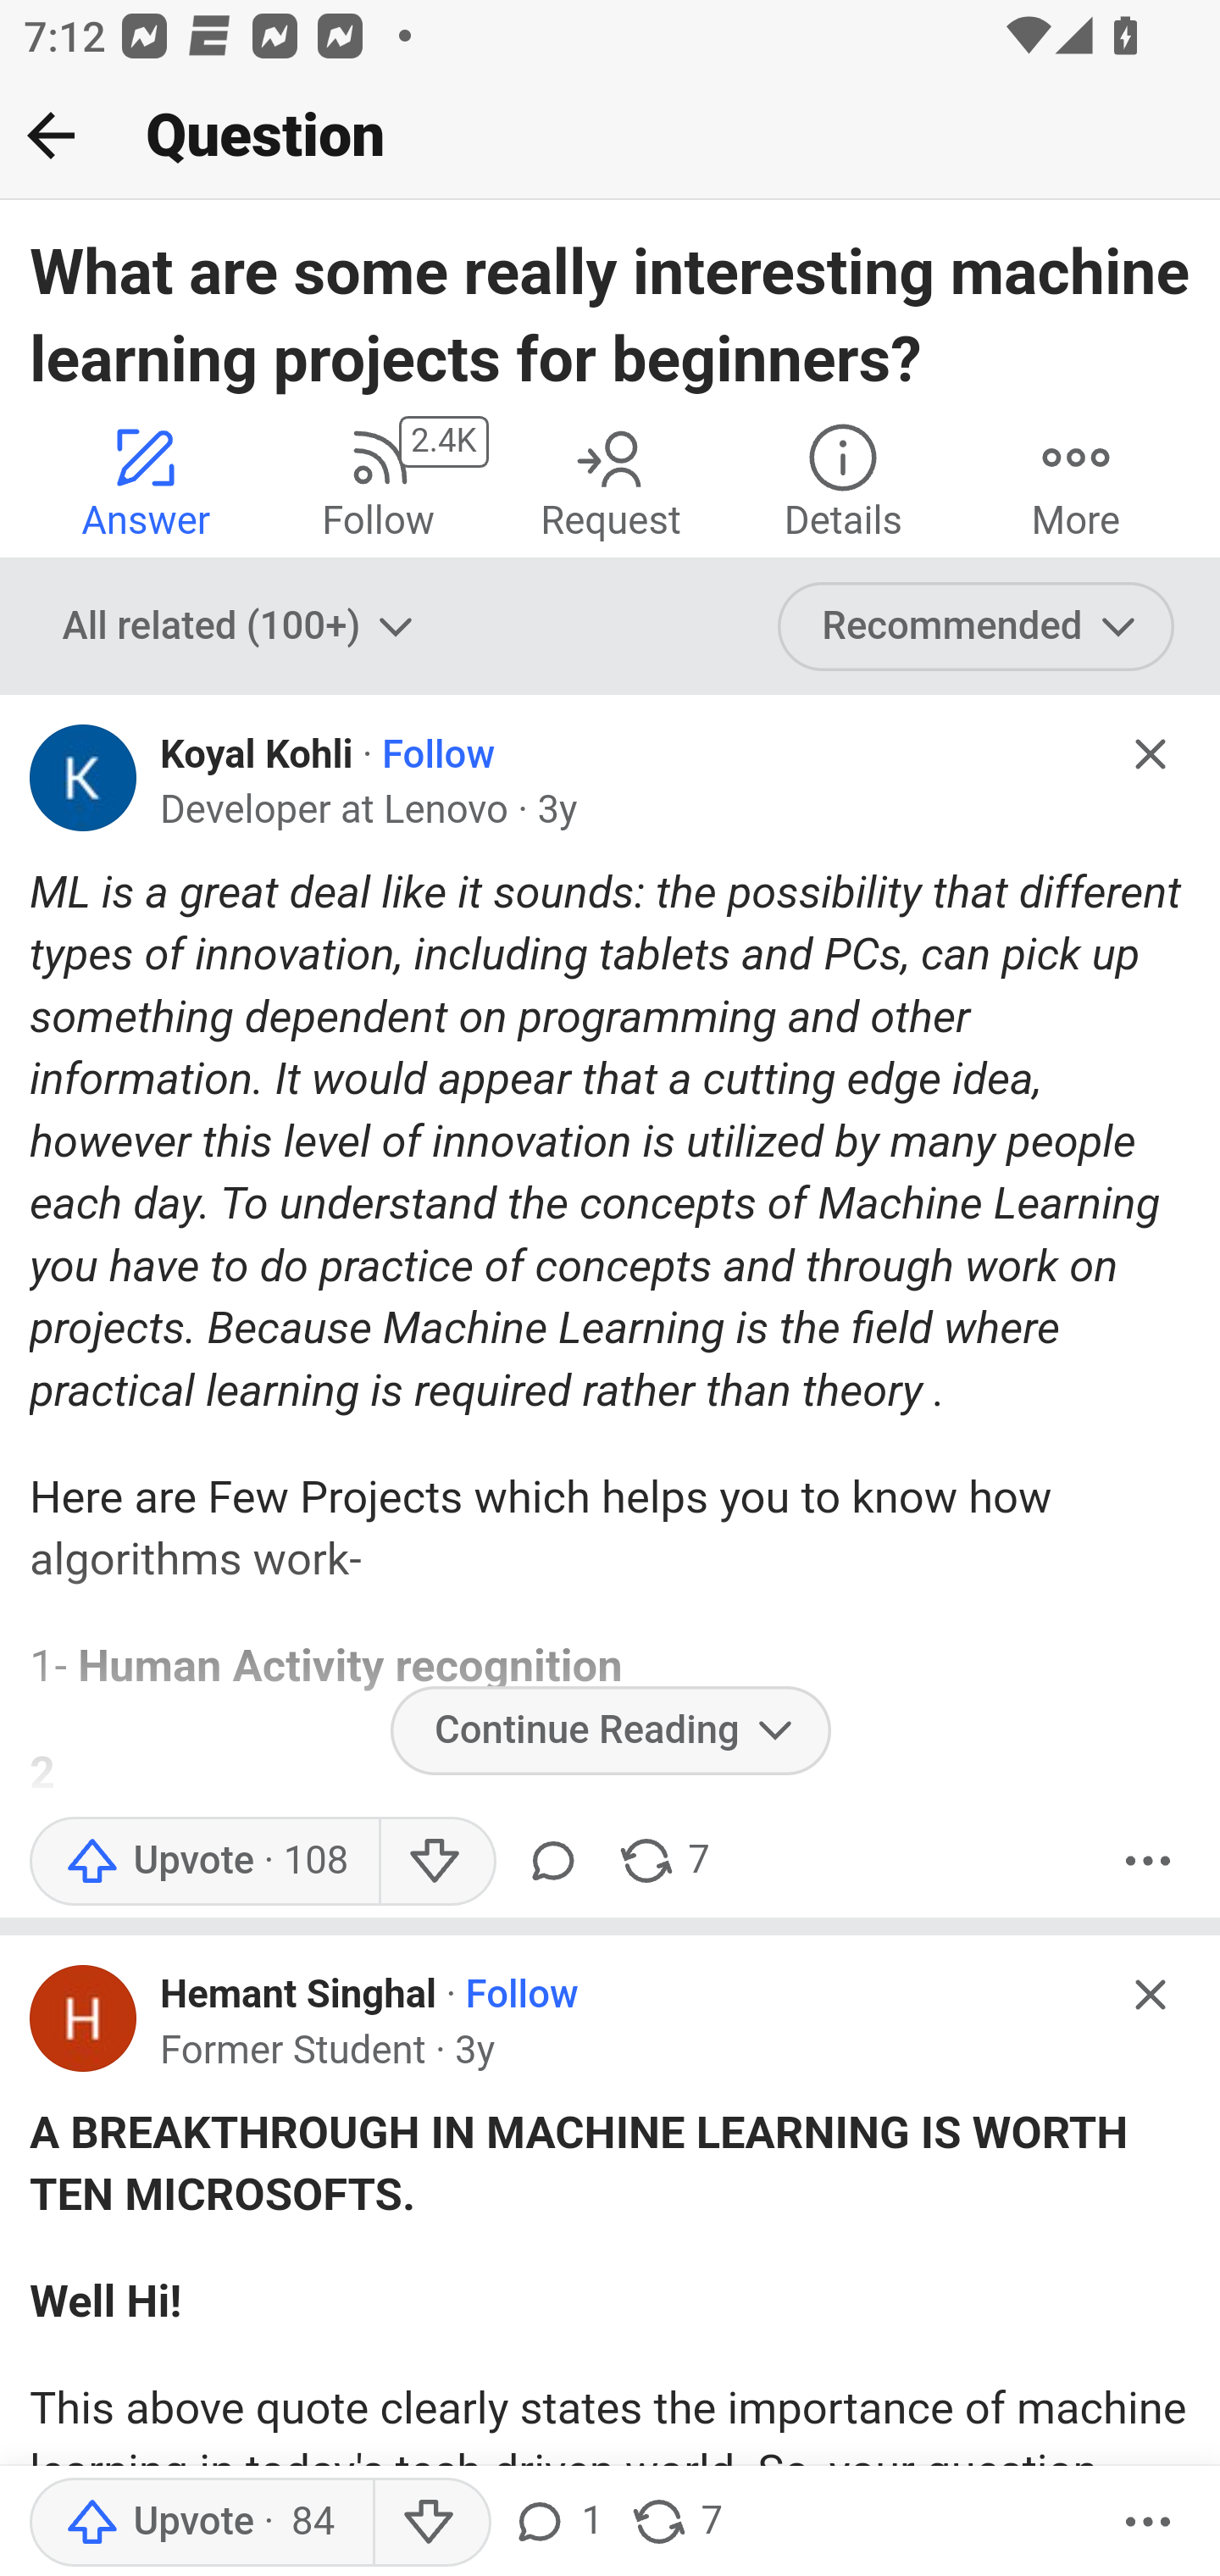 The width and height of the screenshot is (1220, 2576). Describe the element at coordinates (299, 1996) in the screenshot. I see `Hemant Singhal` at that location.